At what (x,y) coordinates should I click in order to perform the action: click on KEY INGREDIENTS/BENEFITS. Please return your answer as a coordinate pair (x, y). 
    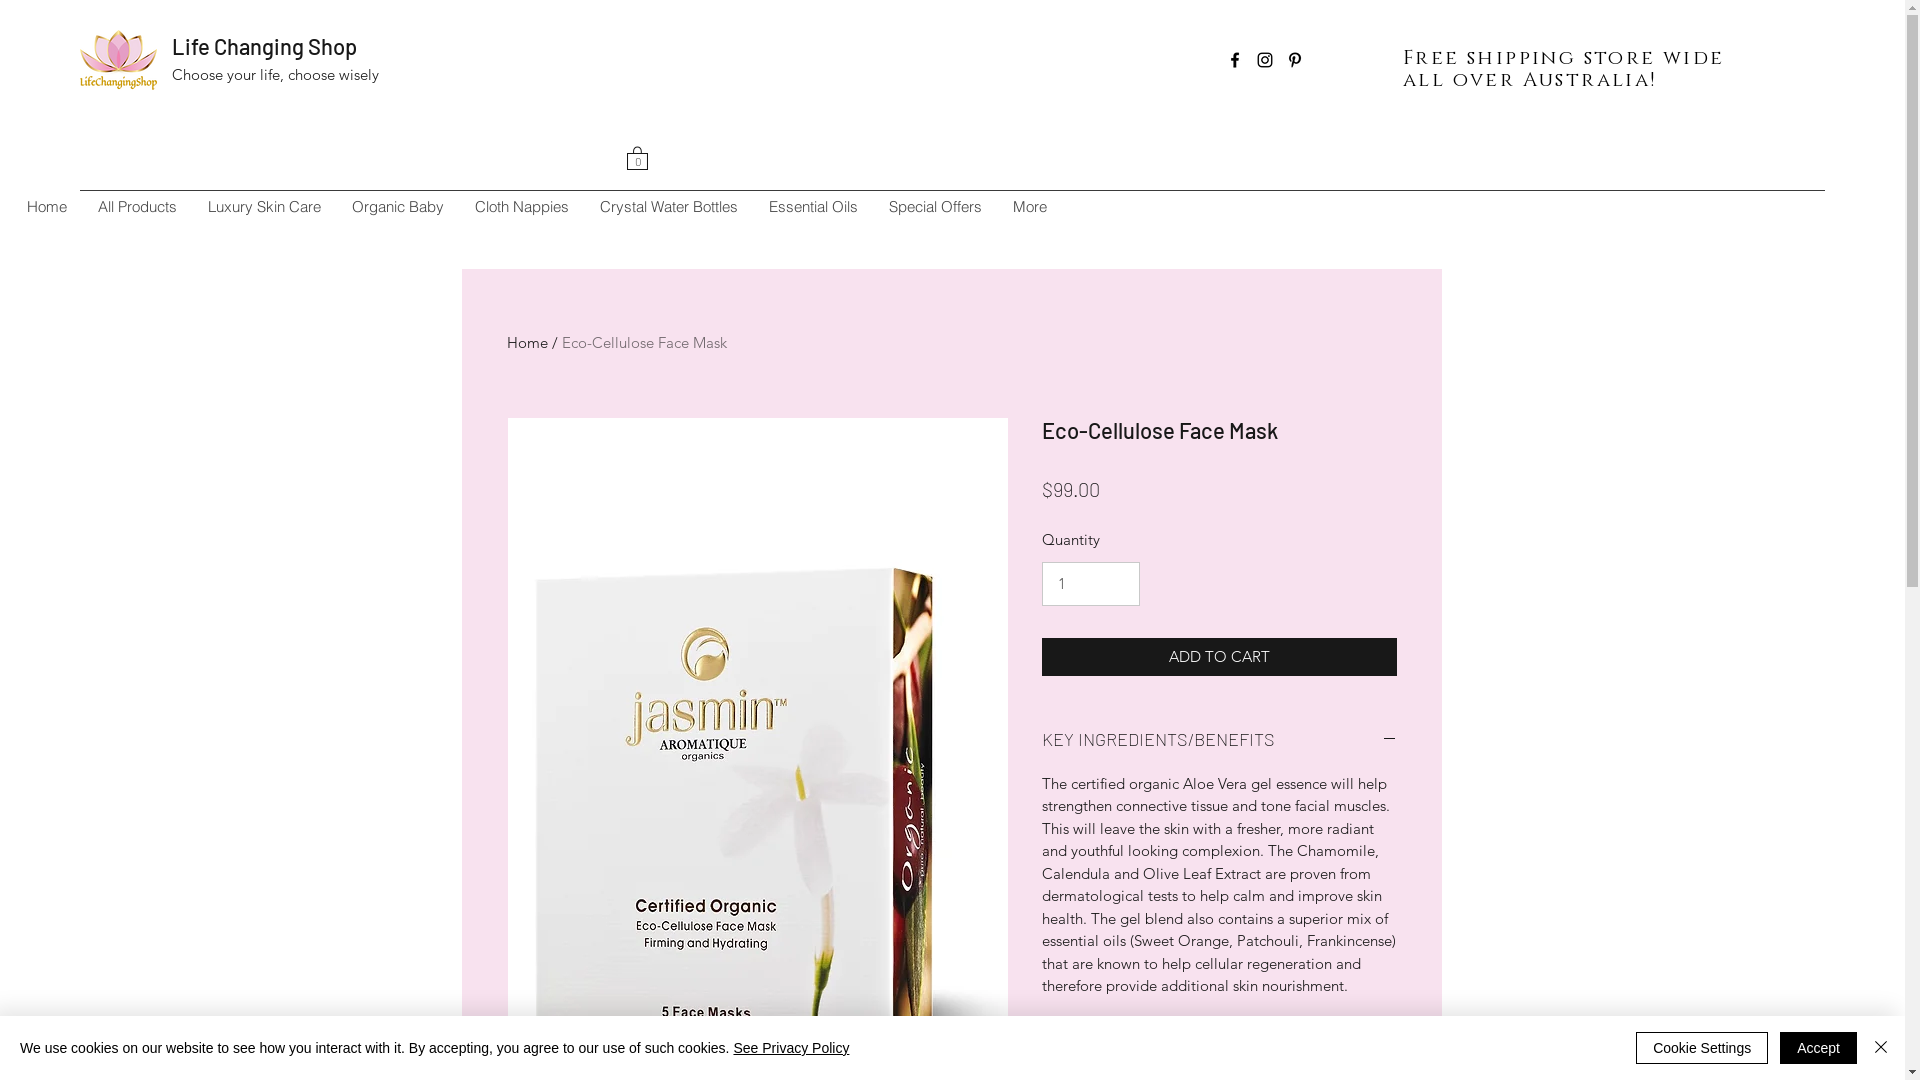
    Looking at the image, I should click on (1220, 740).